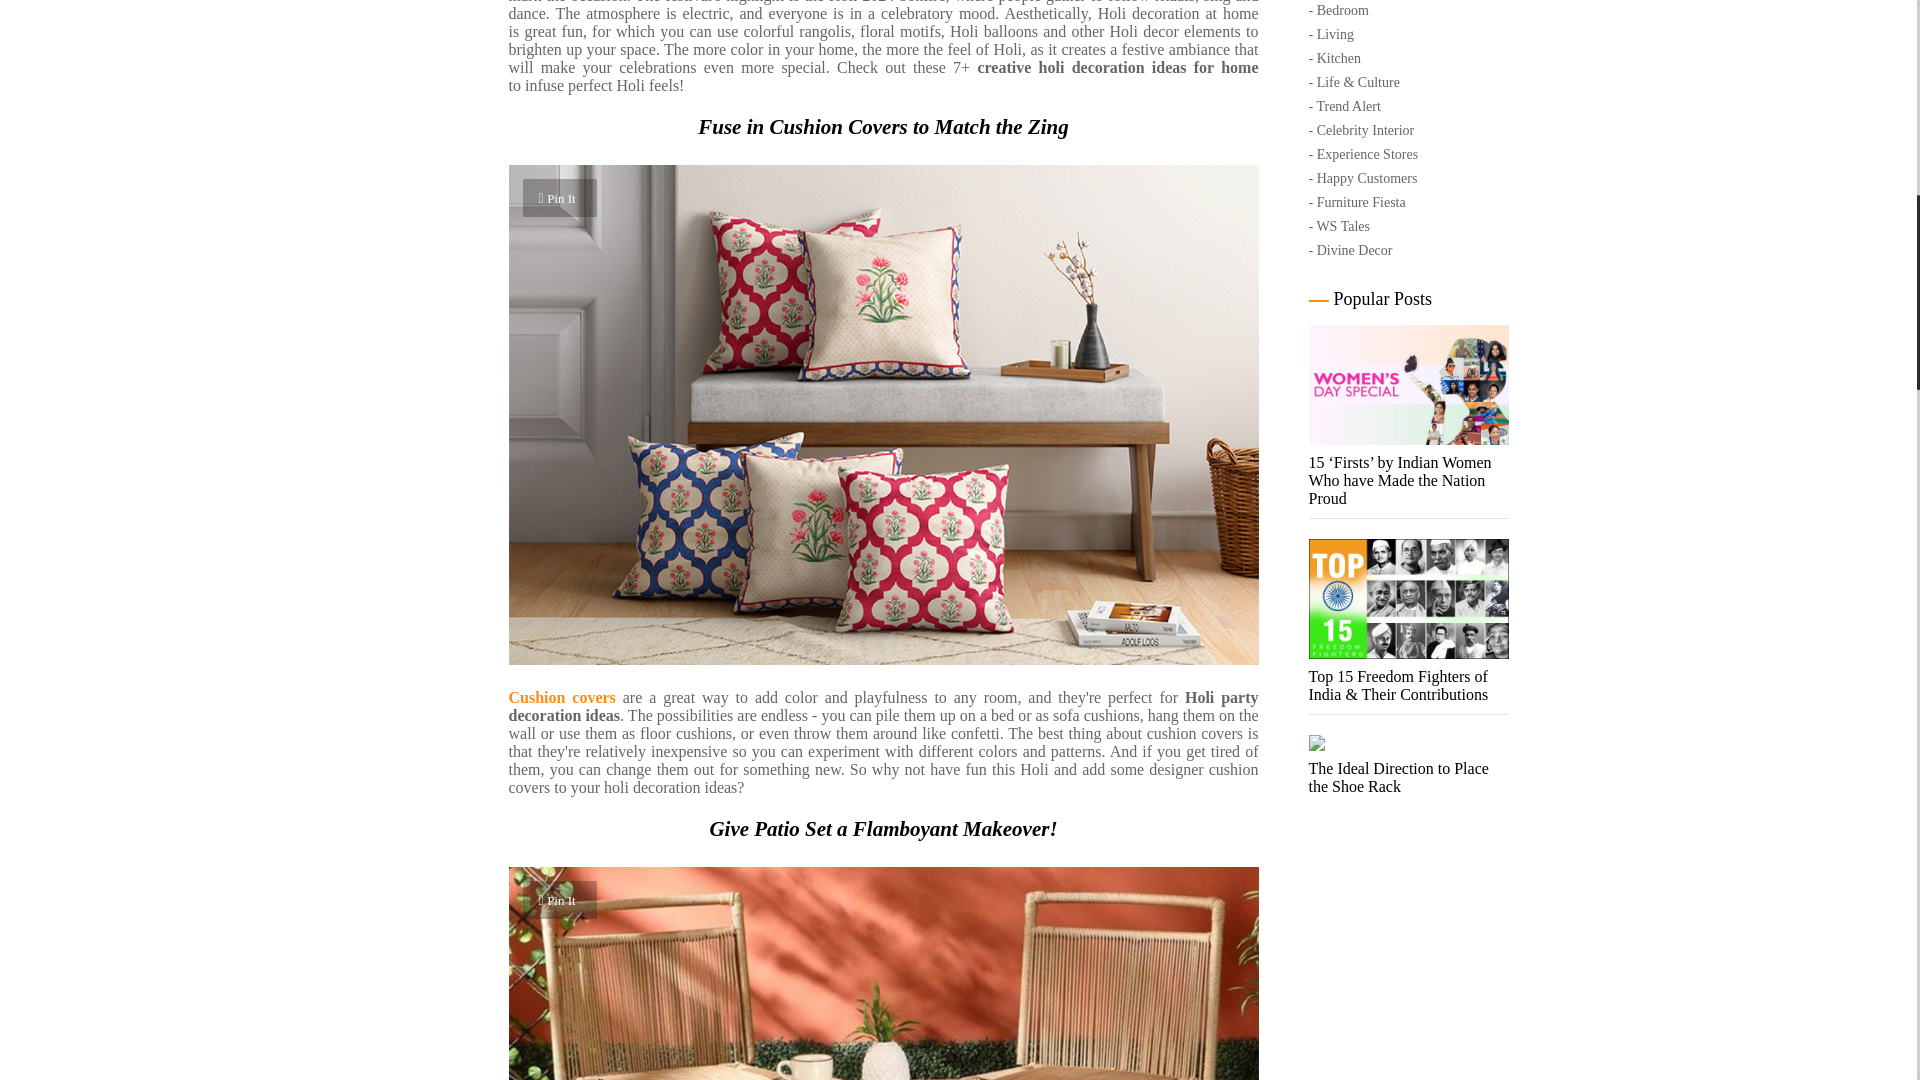 This screenshot has height=1080, width=1920. What do you see at coordinates (882, 974) in the screenshot?
I see `Patio Set` at bounding box center [882, 974].